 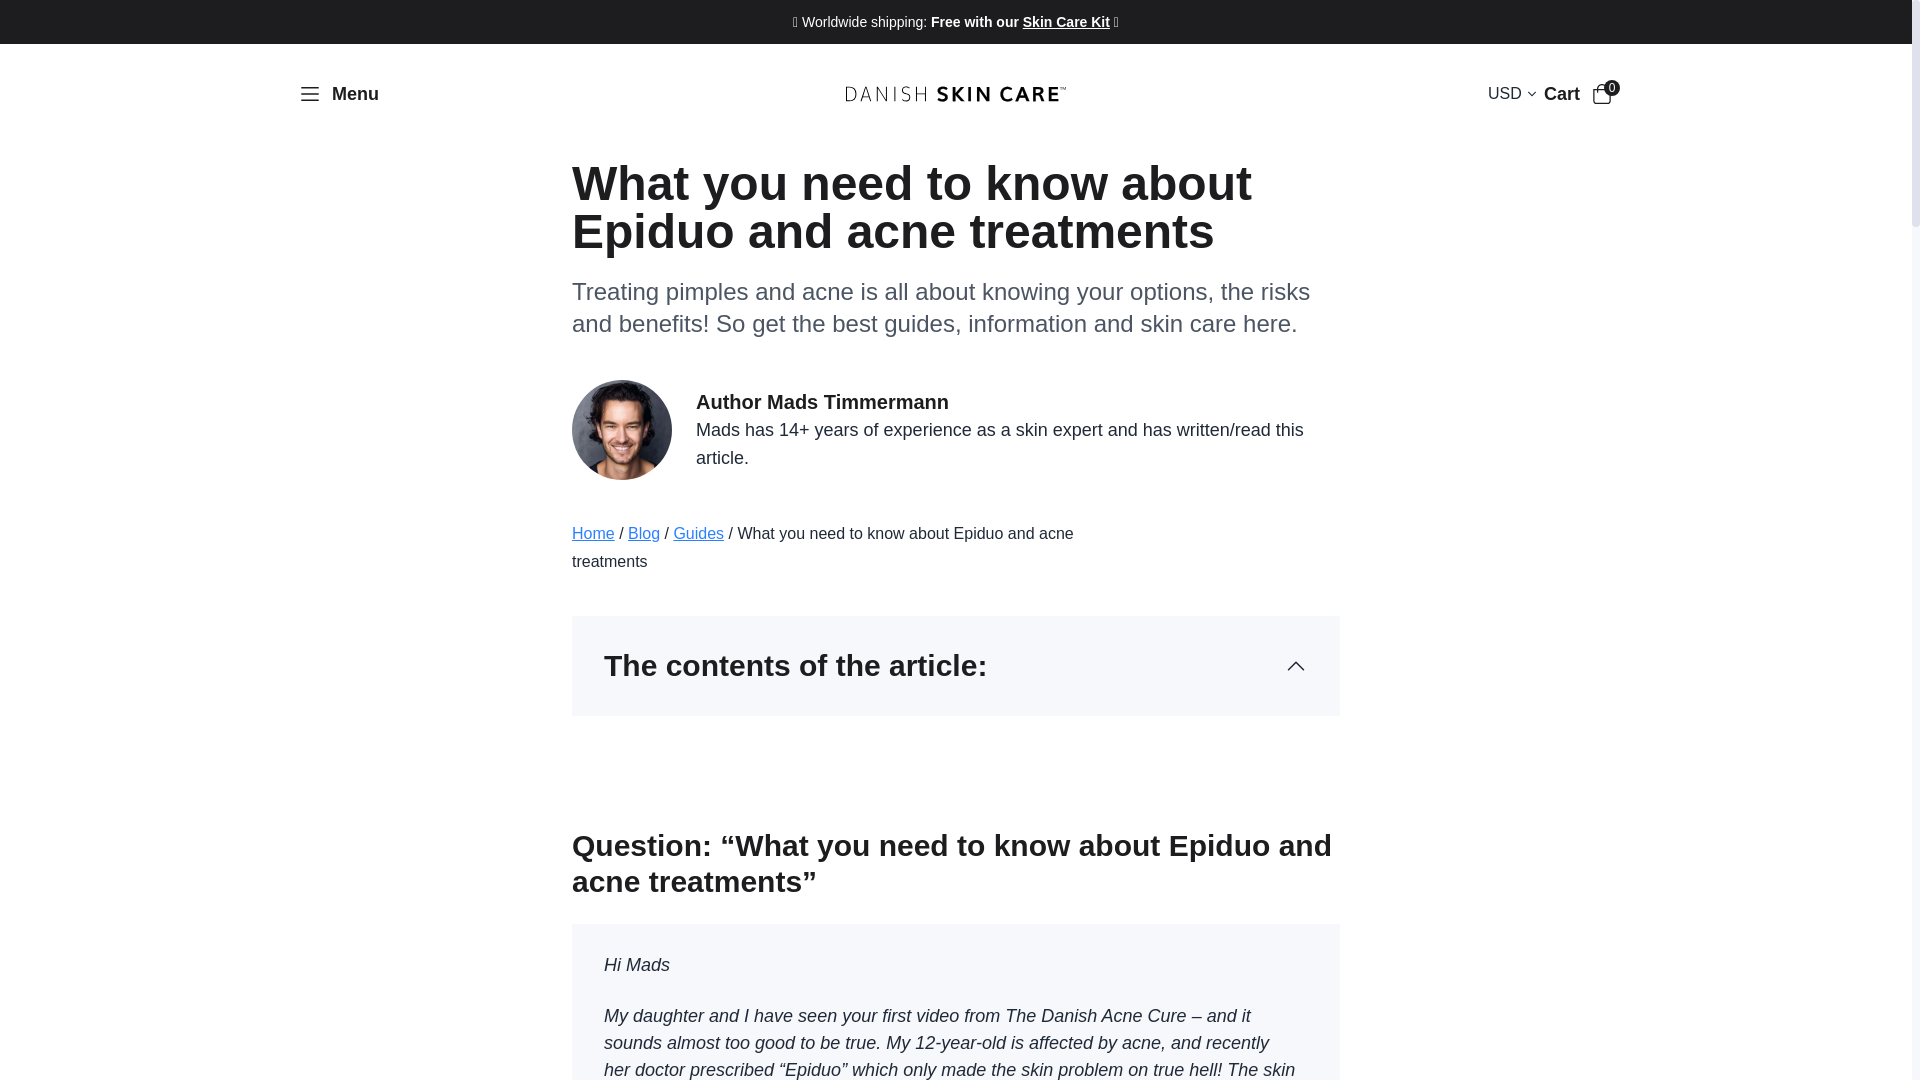 I want to click on Home, so click(x=593, y=533).